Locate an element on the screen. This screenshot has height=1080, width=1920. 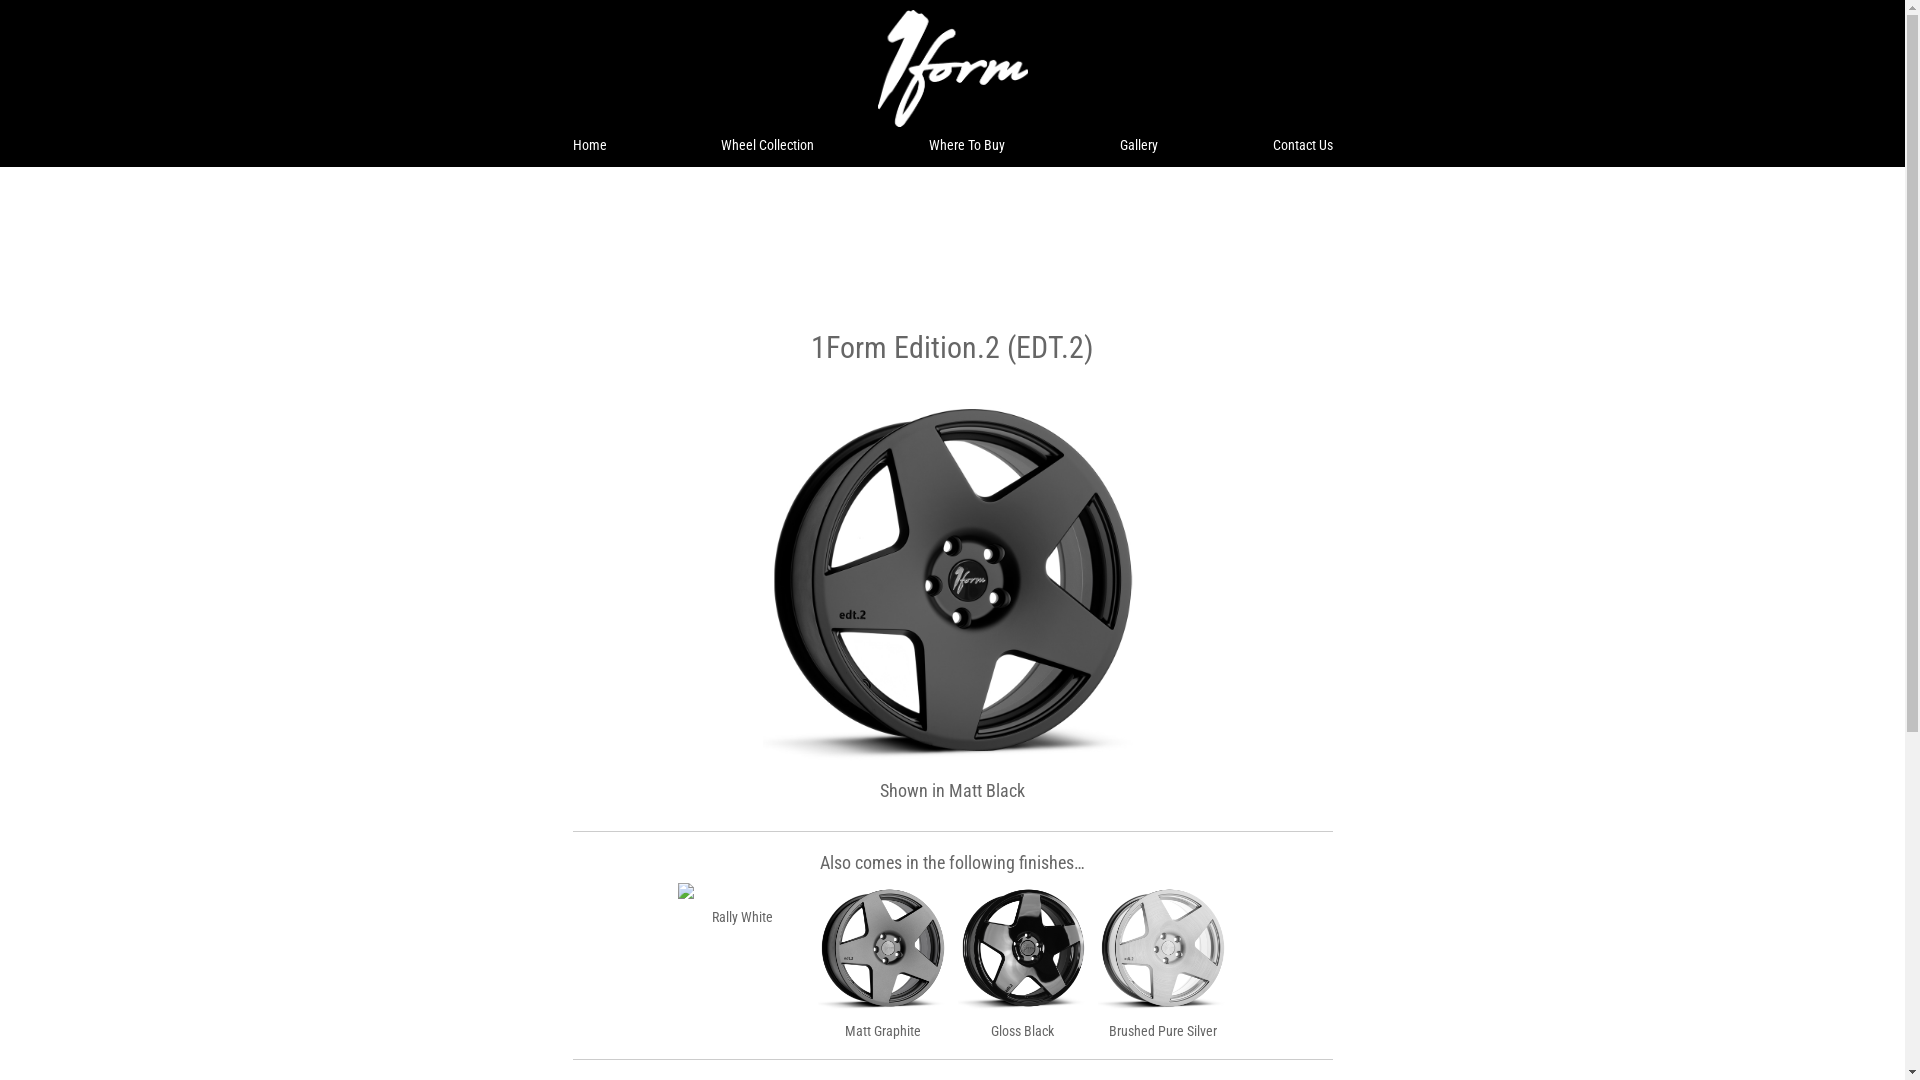
Where To Buy is located at coordinates (967, 145).